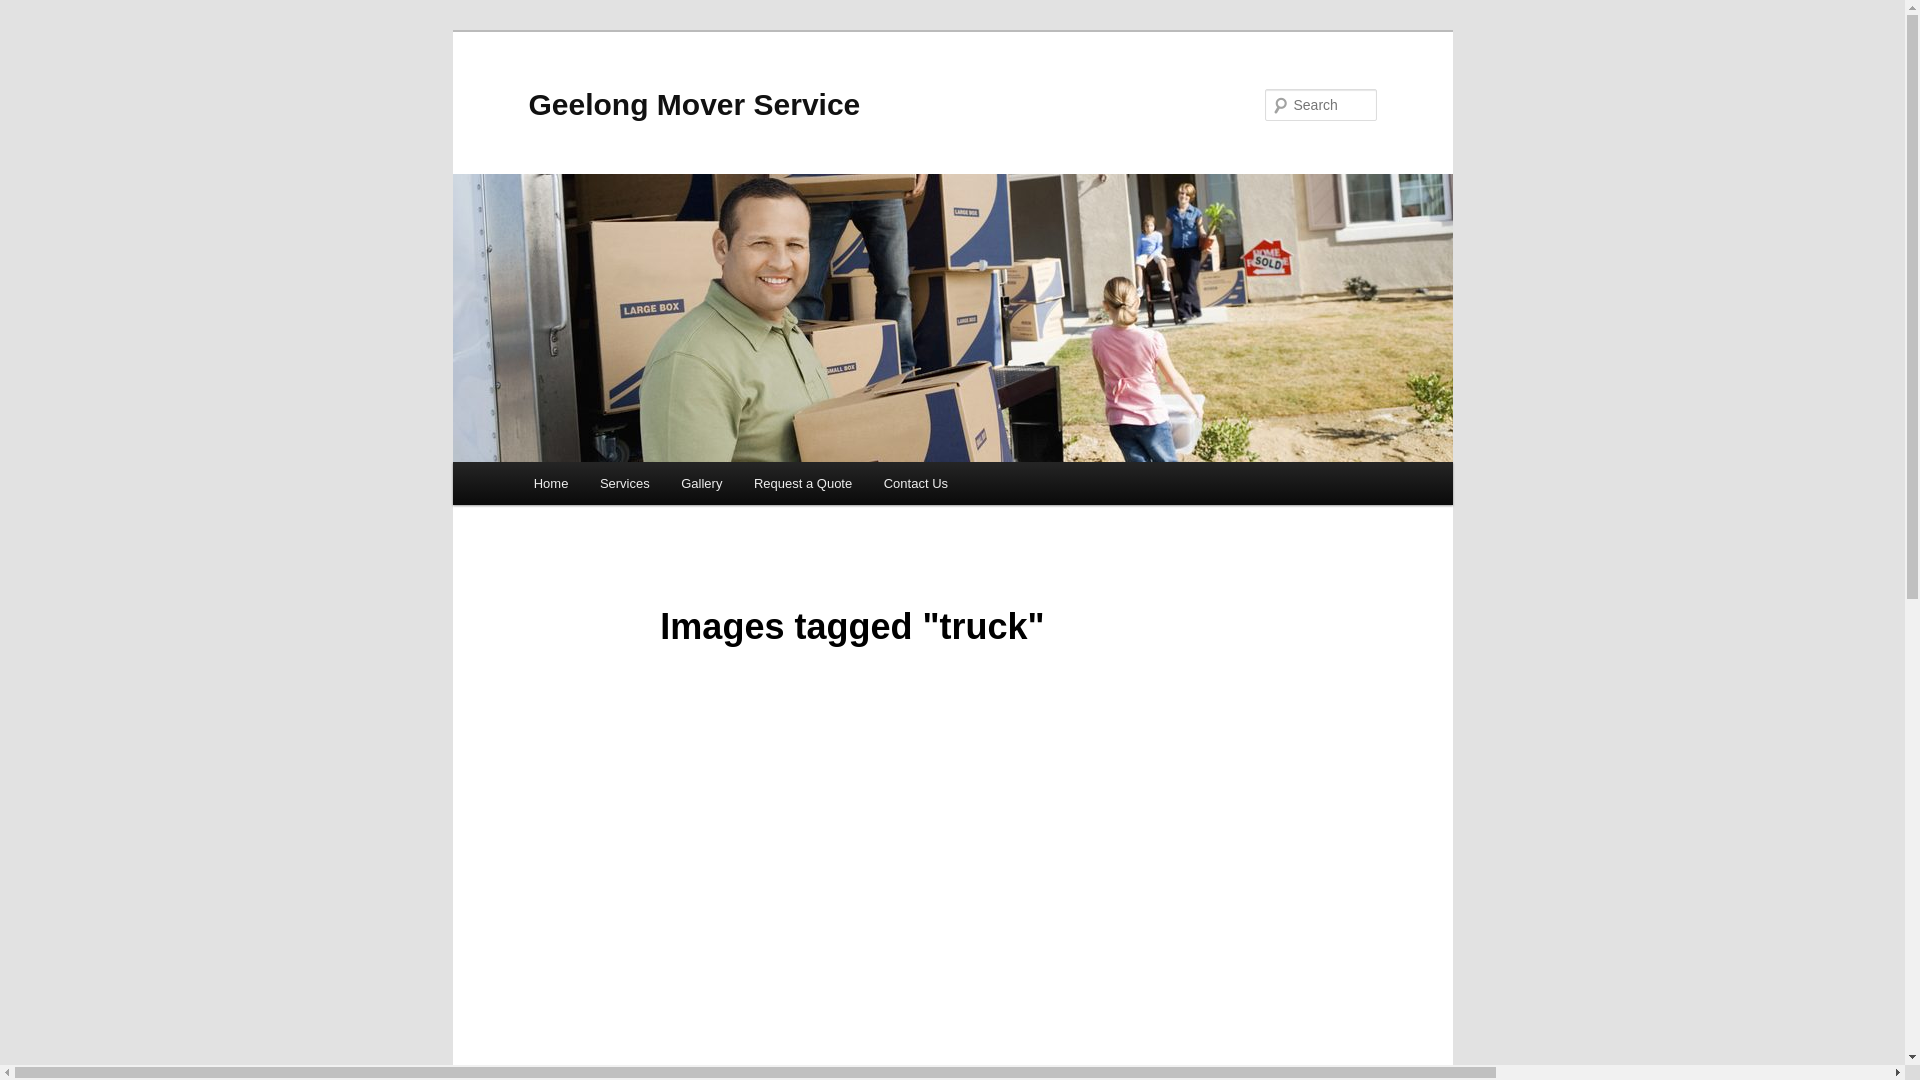 This screenshot has width=1920, height=1080. What do you see at coordinates (694, 104) in the screenshot?
I see `Geelong Mover Service` at bounding box center [694, 104].